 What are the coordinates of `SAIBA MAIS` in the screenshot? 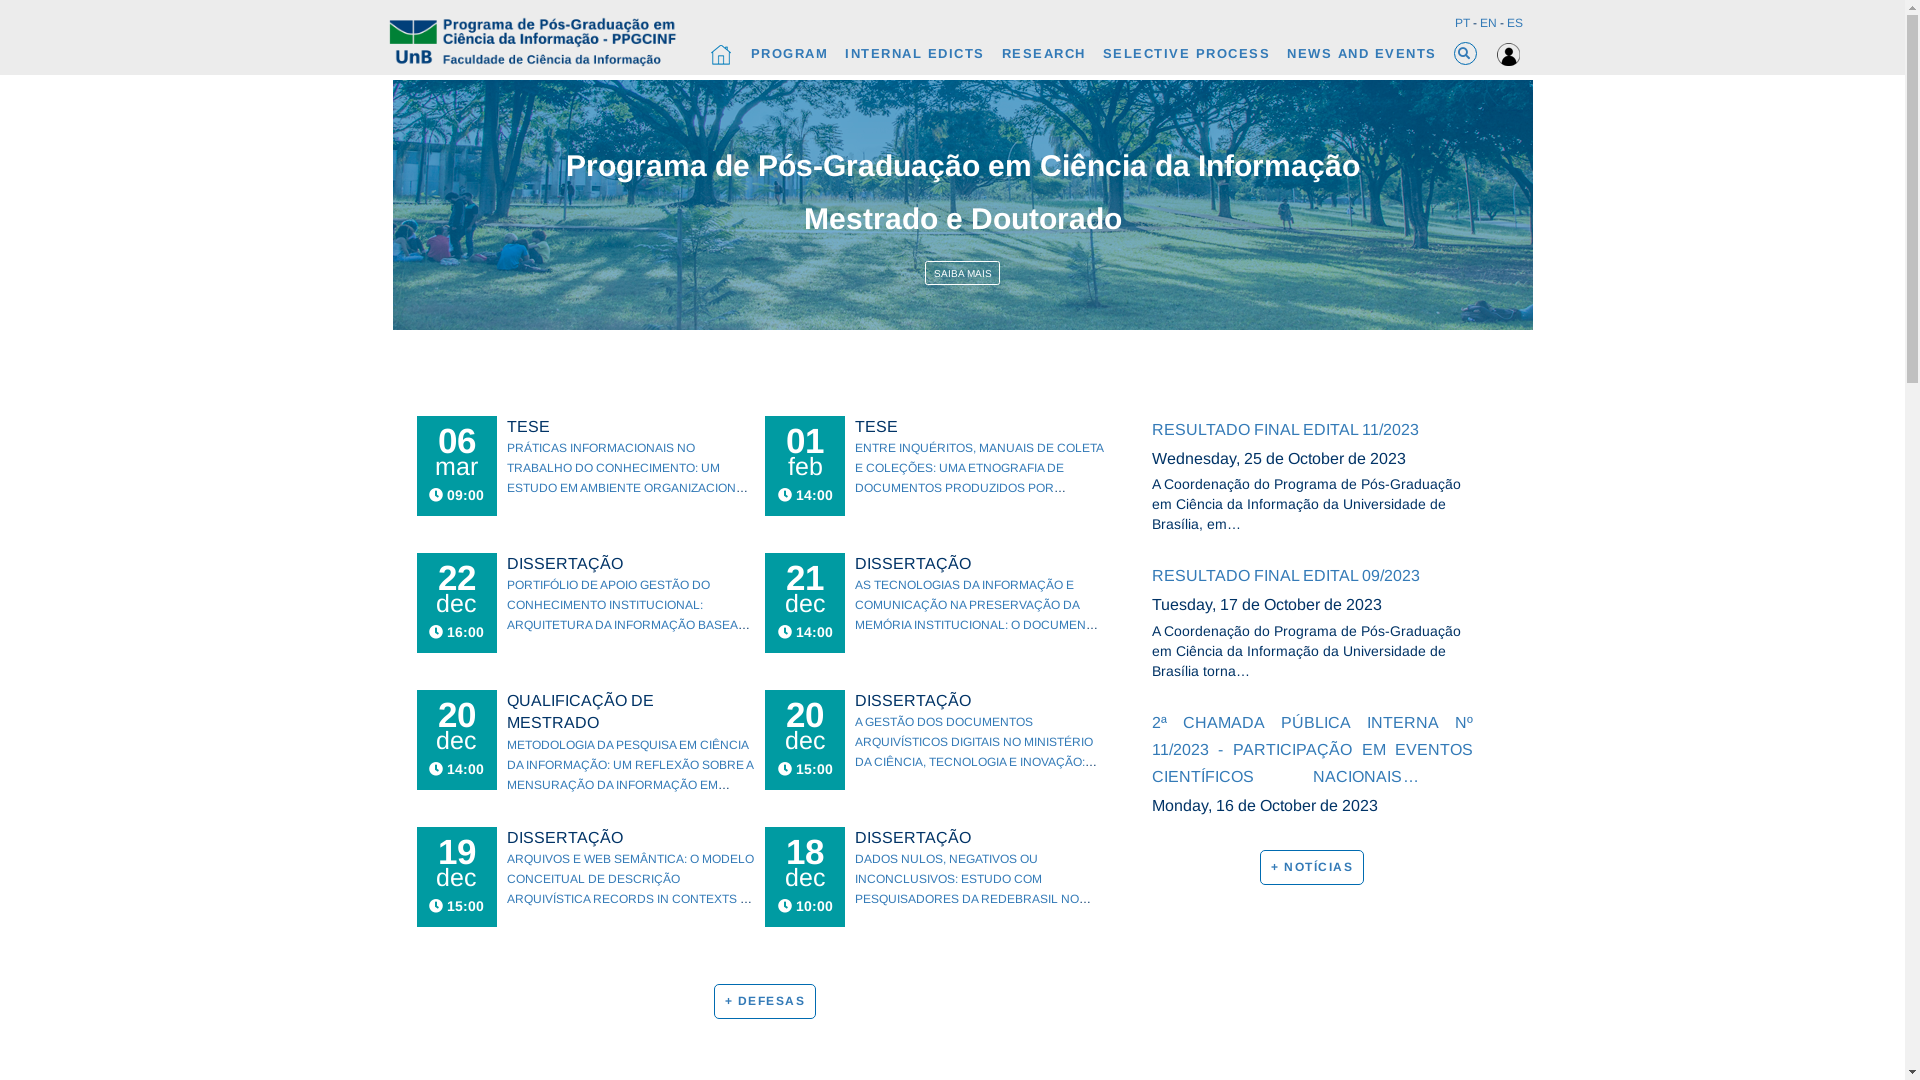 It's located at (962, 274).